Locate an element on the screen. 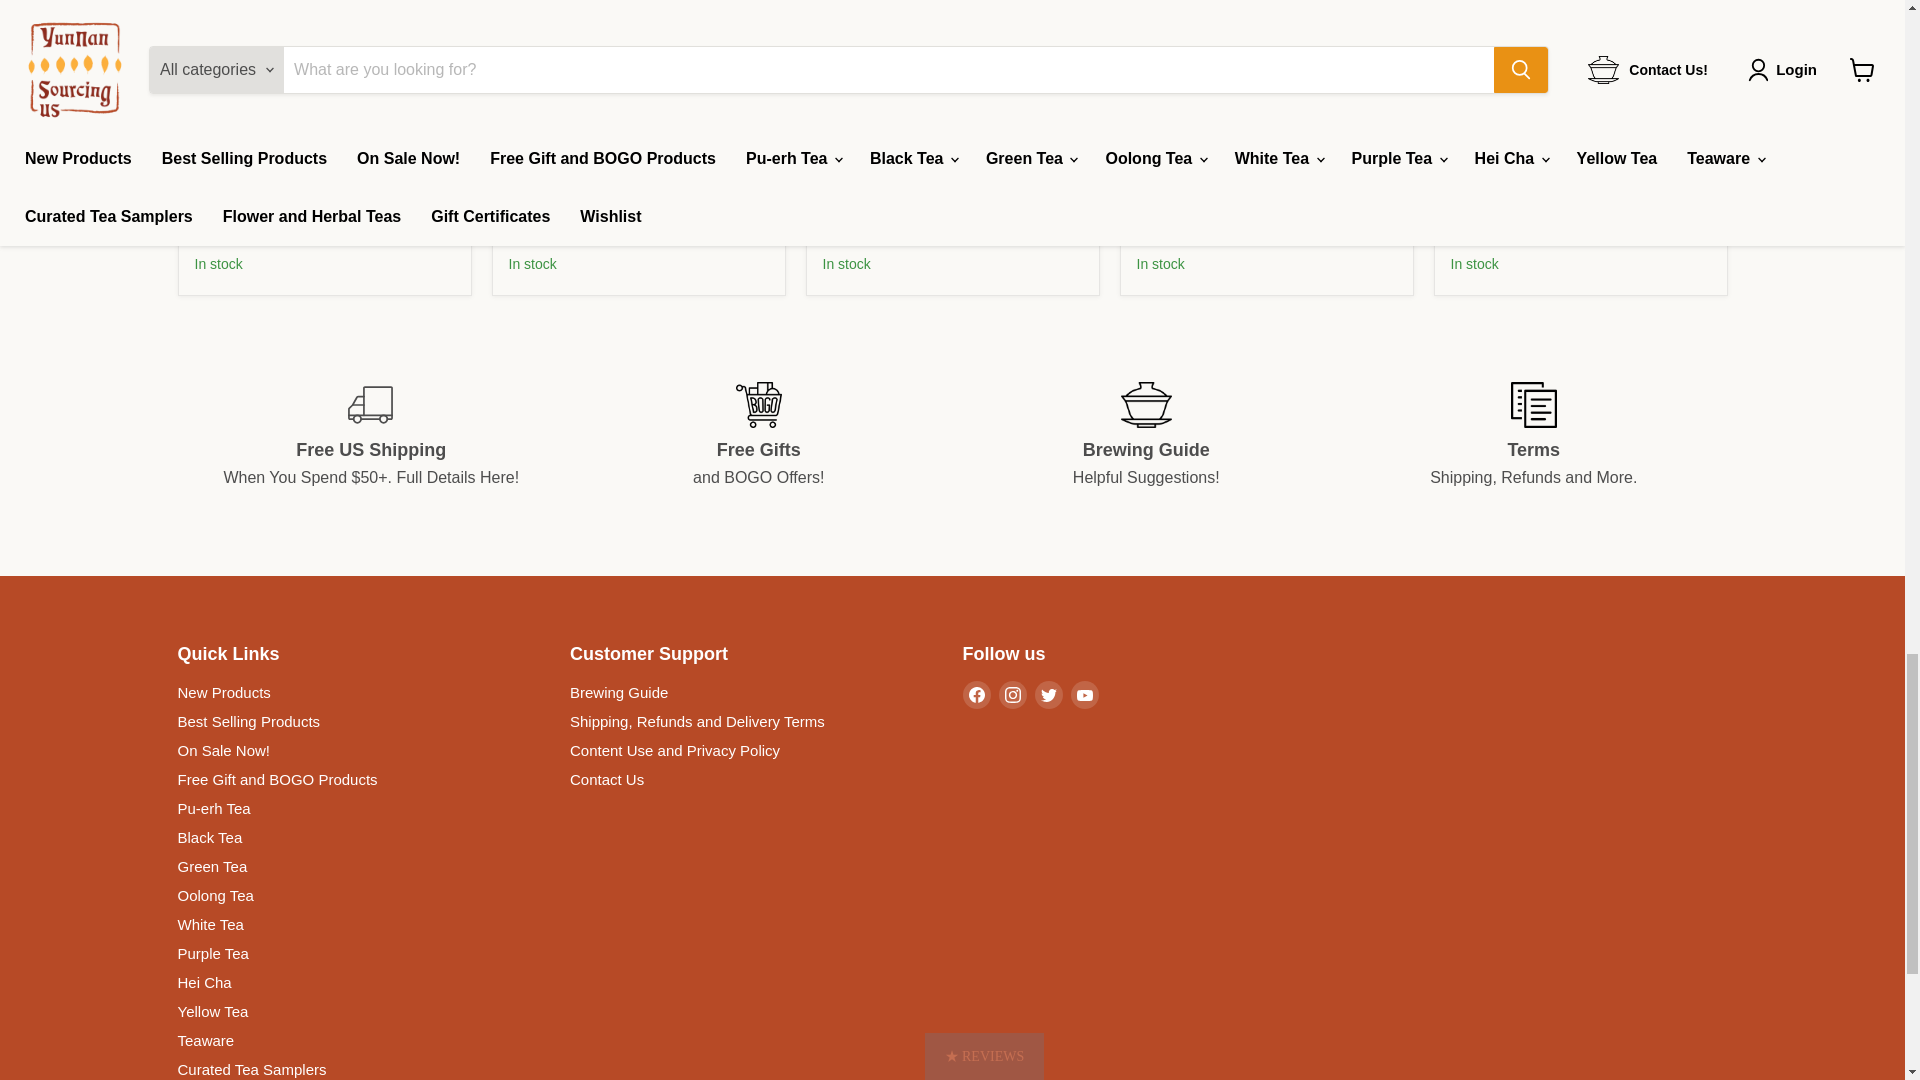 The image size is (1920, 1080). Facebook is located at coordinates (976, 694).